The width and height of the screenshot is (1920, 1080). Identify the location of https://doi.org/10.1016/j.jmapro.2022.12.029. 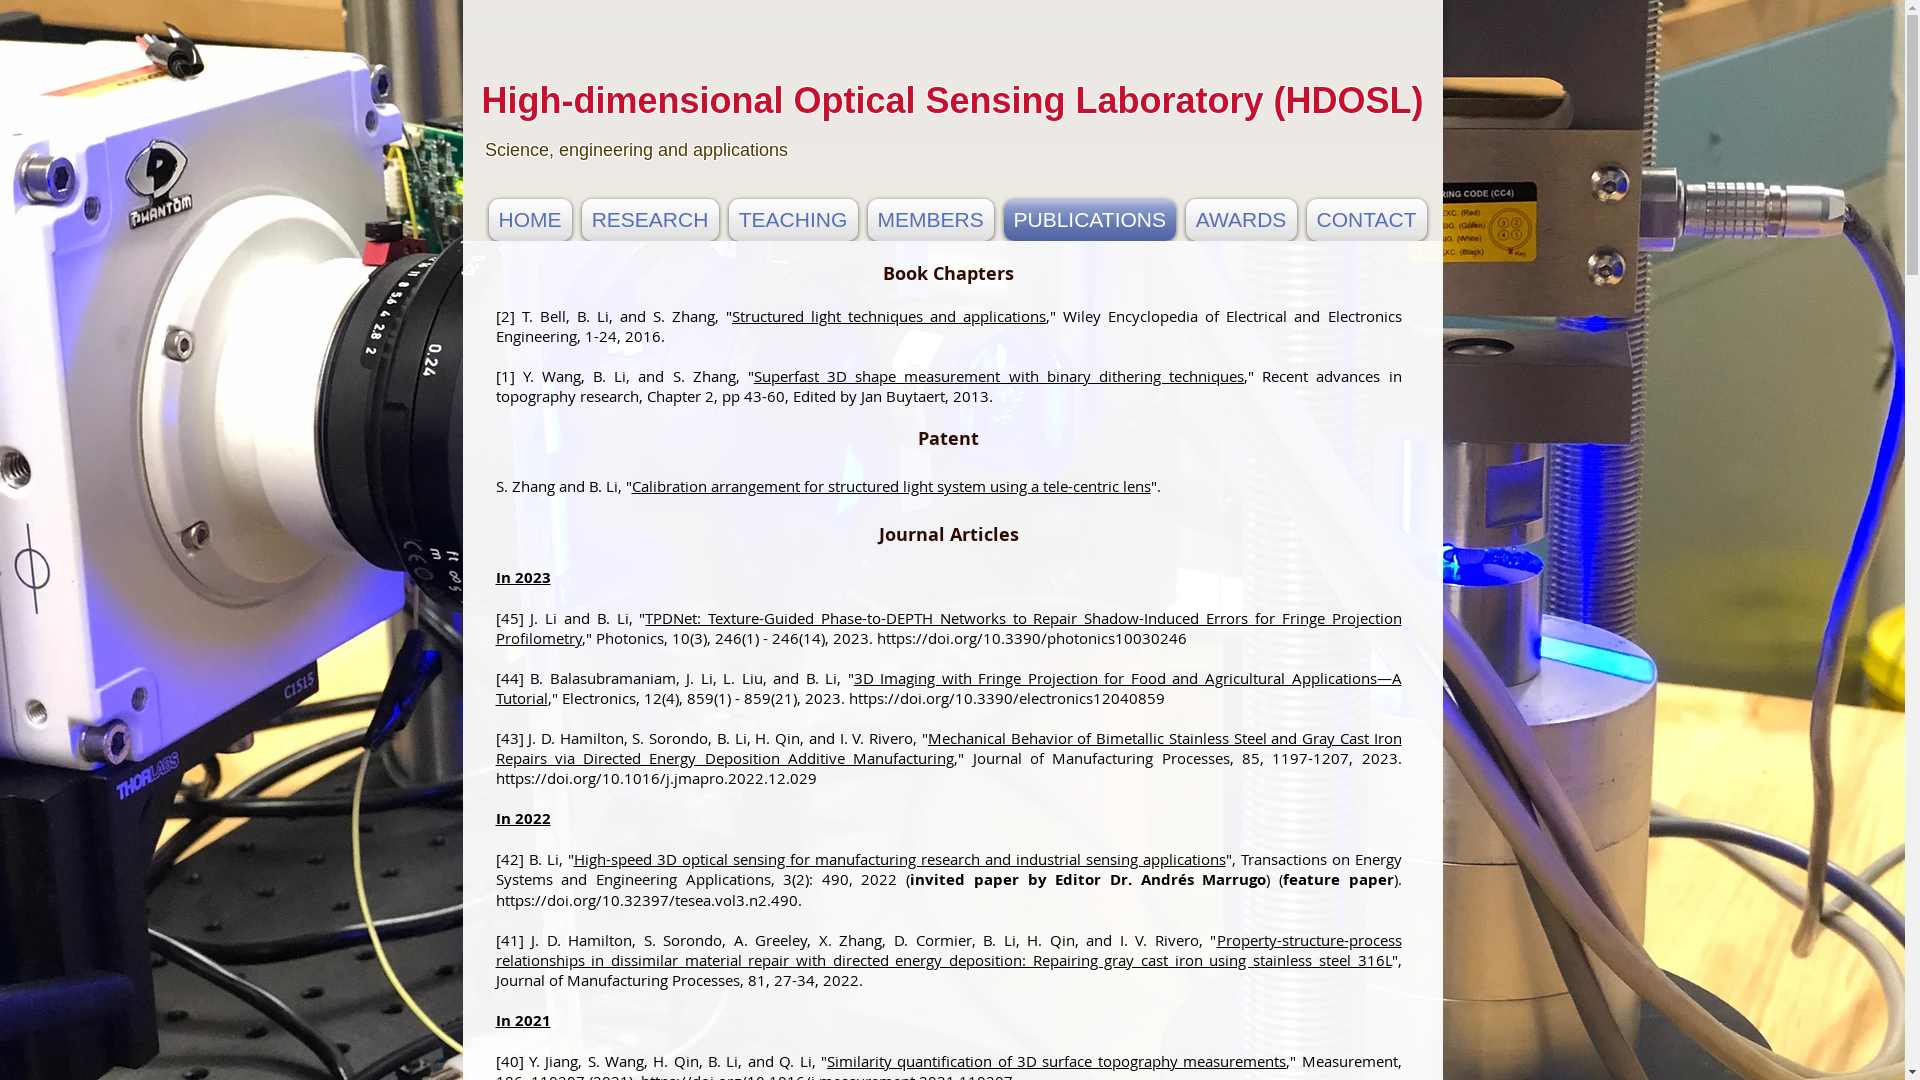
(656, 778).